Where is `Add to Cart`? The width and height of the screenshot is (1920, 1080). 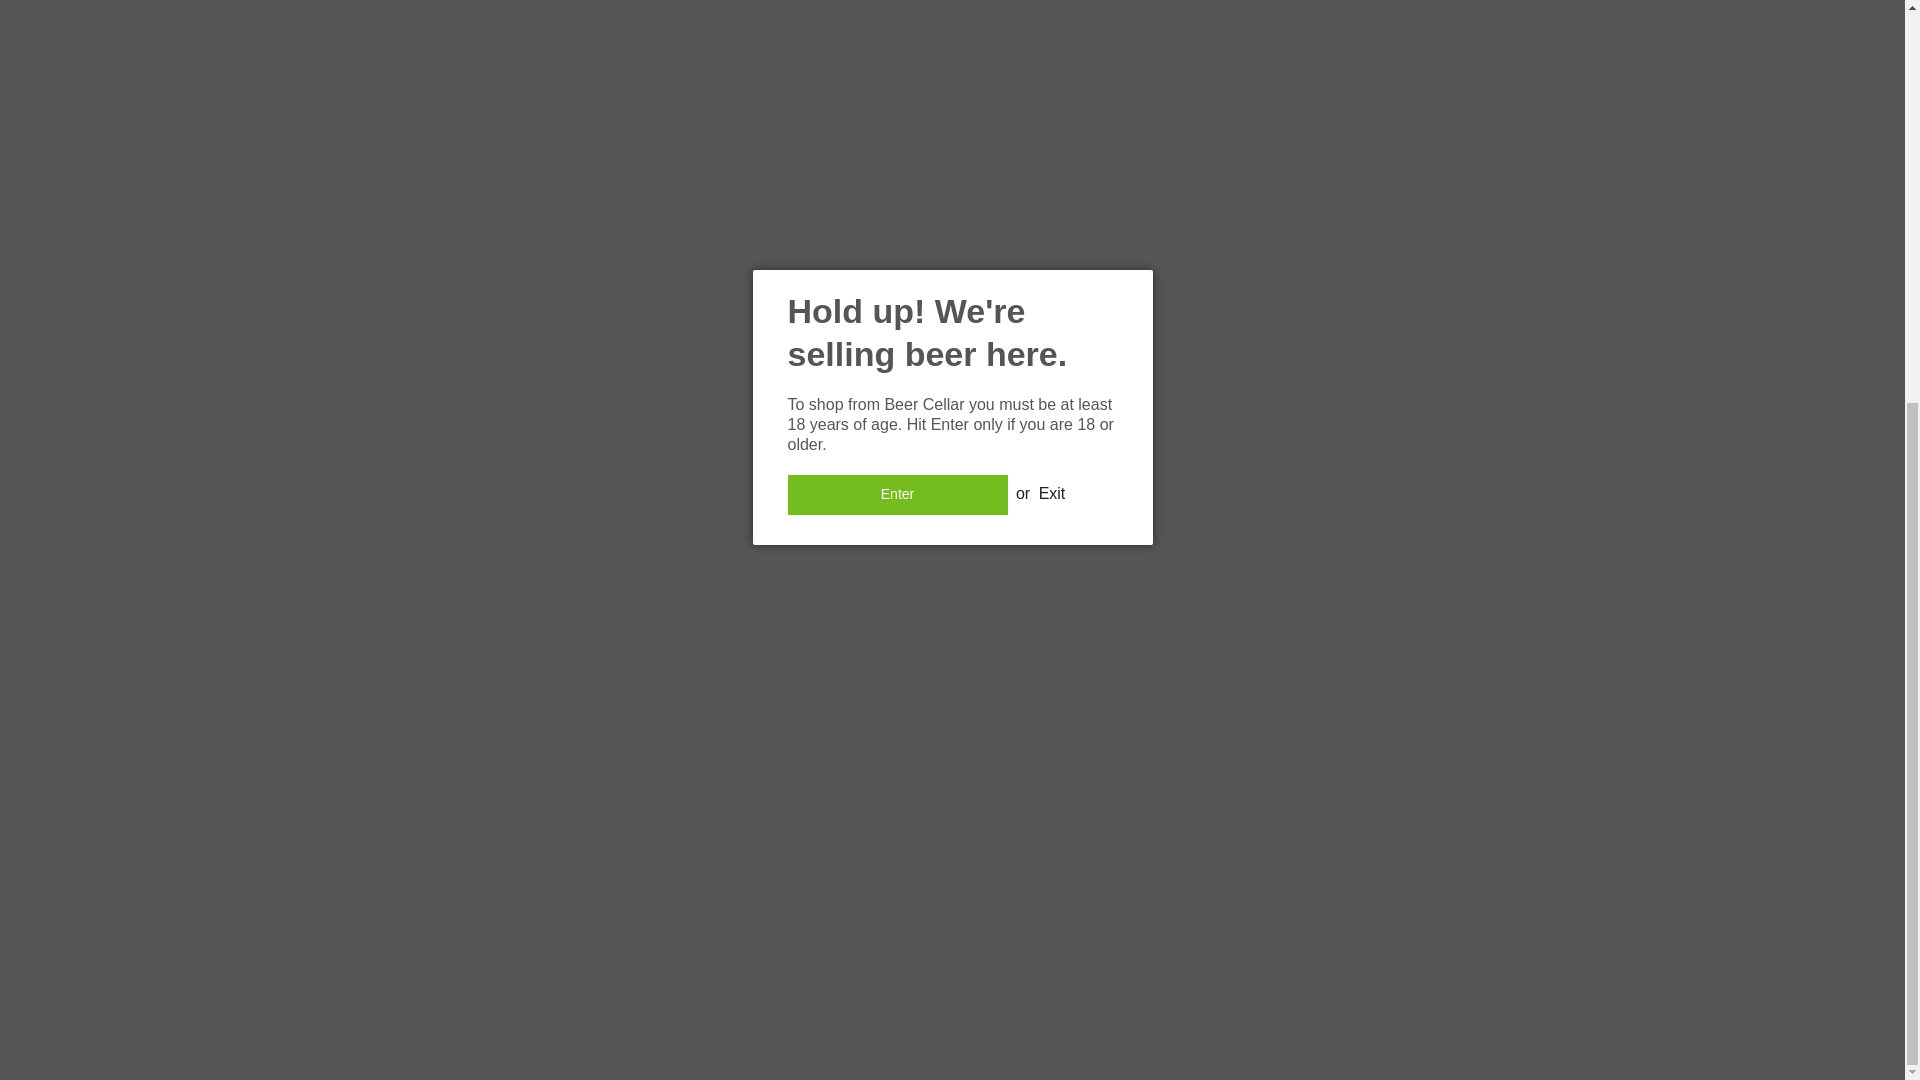 Add to Cart is located at coordinates (1242, 82).